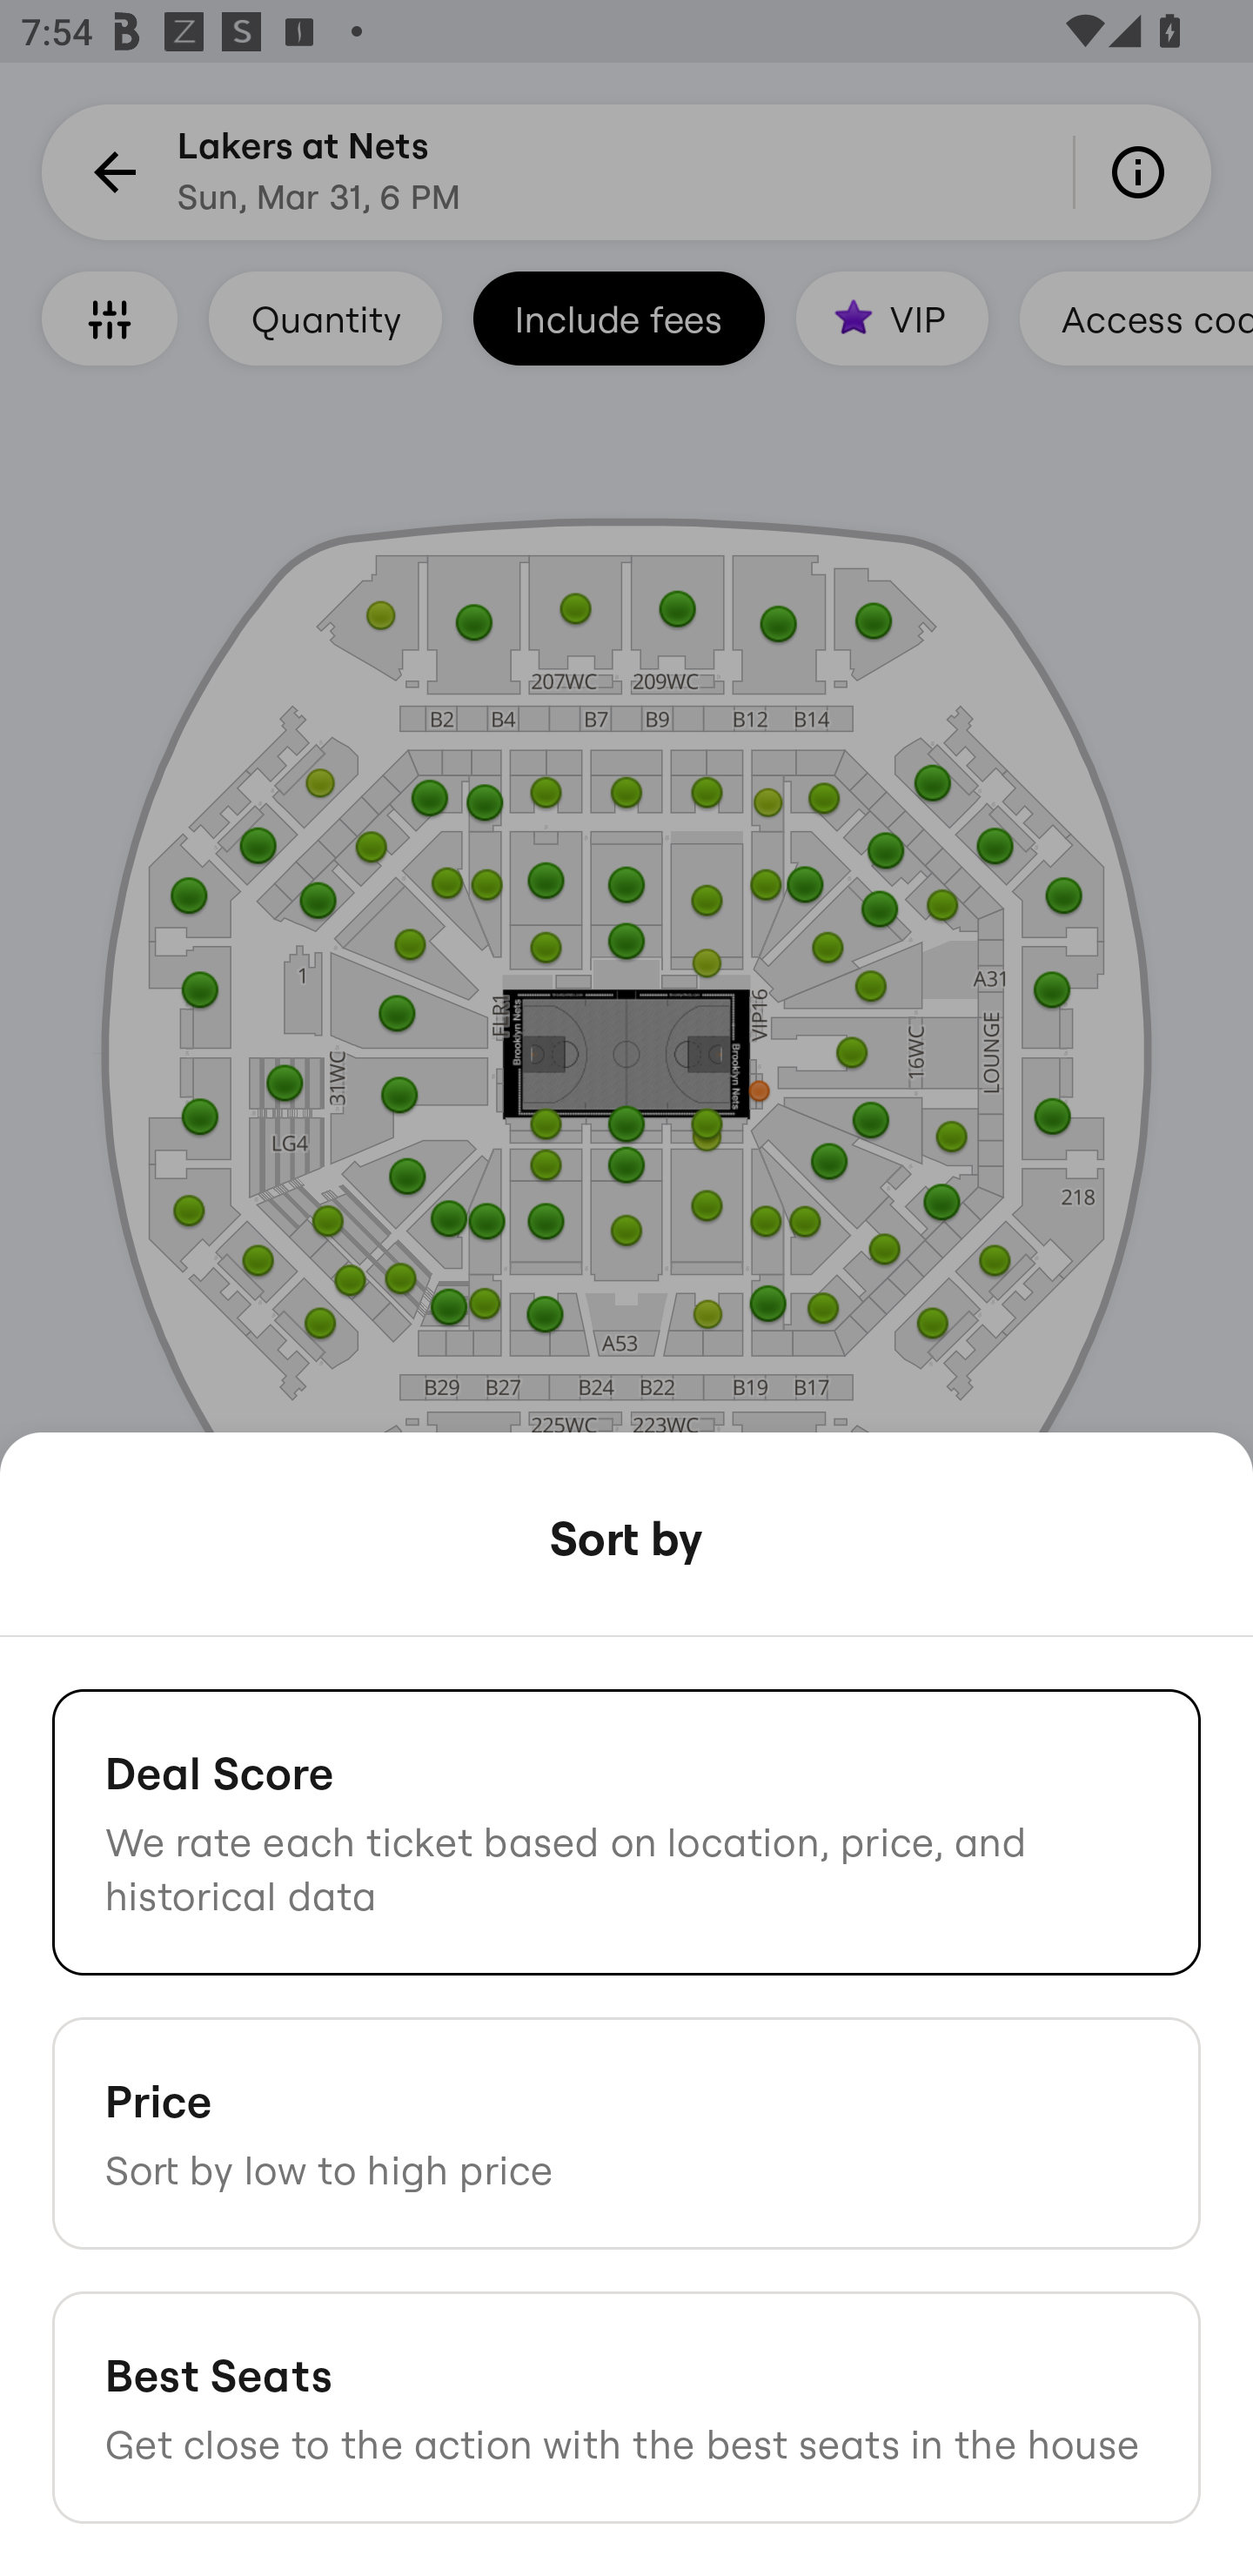  Describe the element at coordinates (626, 2132) in the screenshot. I see `Price Sort by low to high price` at that location.